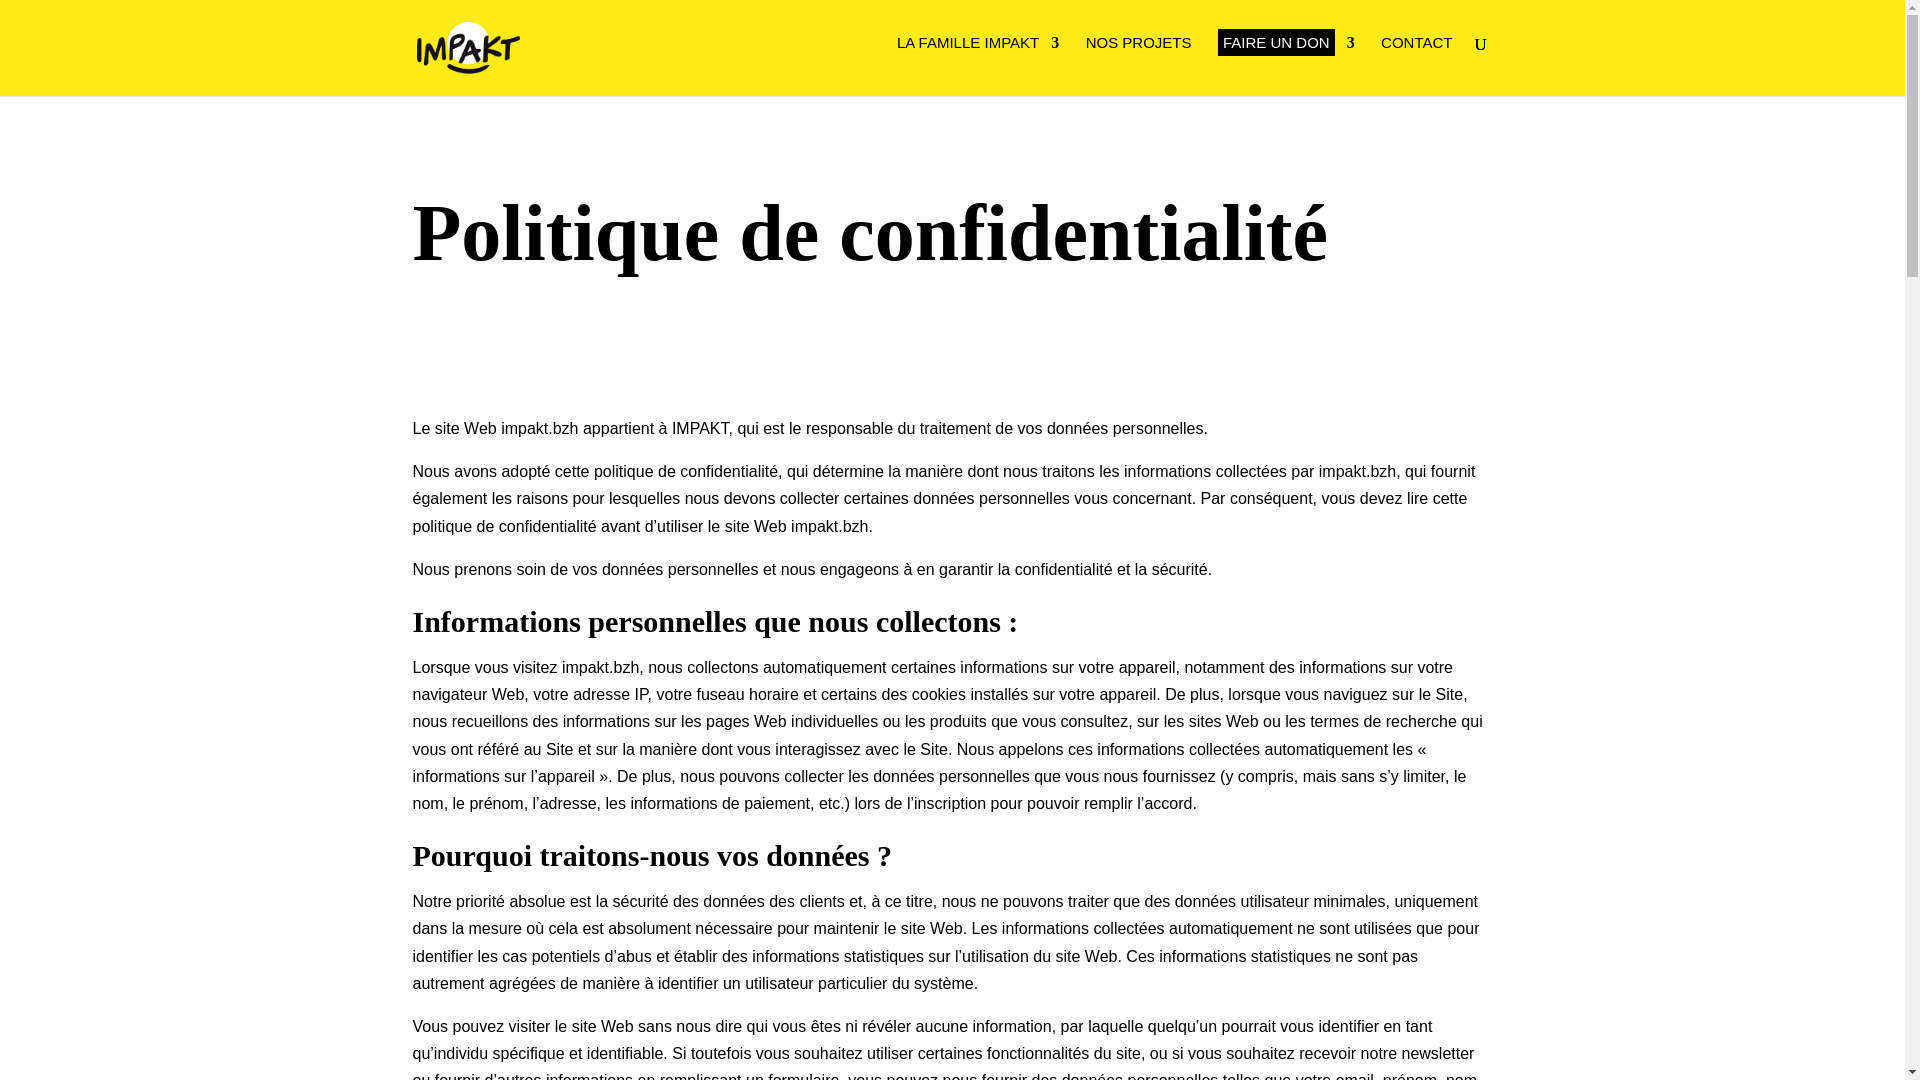  I want to click on FAIRE UN DON, so click(1286, 48).